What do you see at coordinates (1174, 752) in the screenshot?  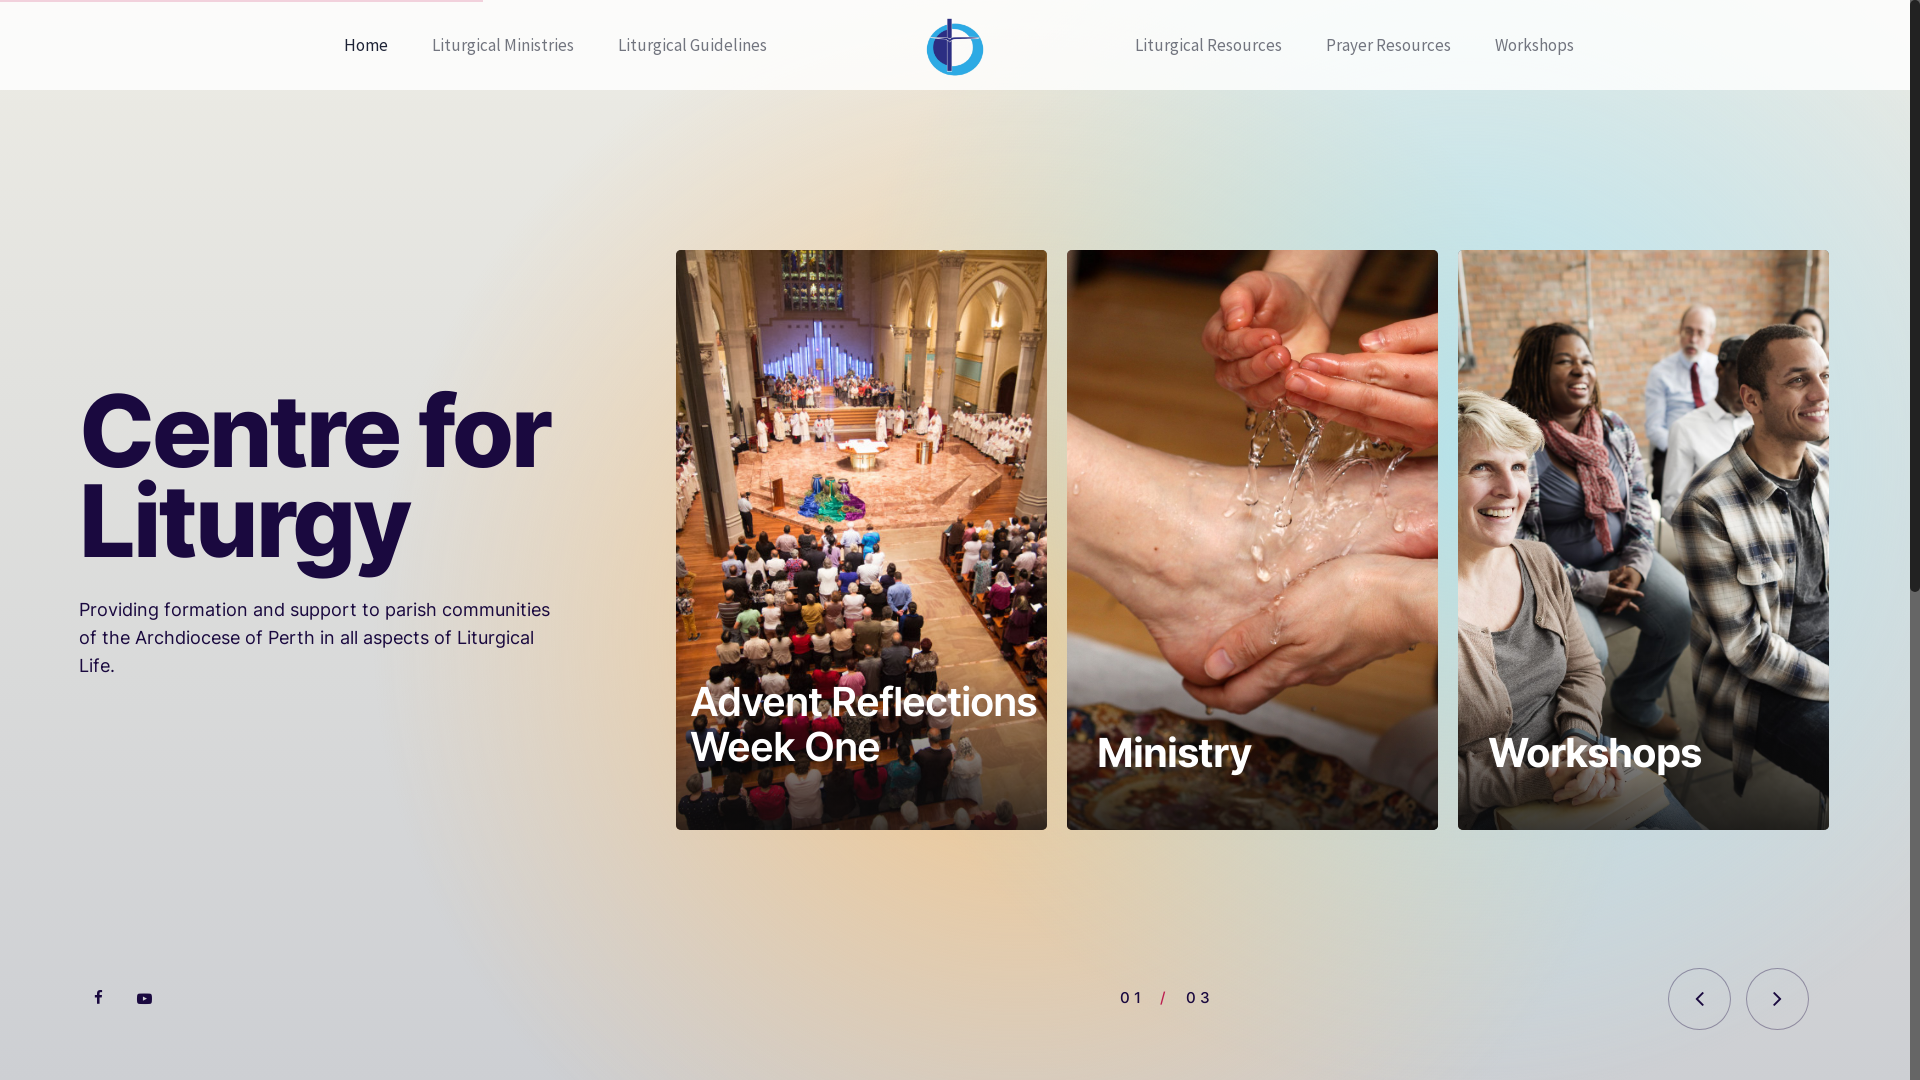 I see `Ministry` at bounding box center [1174, 752].